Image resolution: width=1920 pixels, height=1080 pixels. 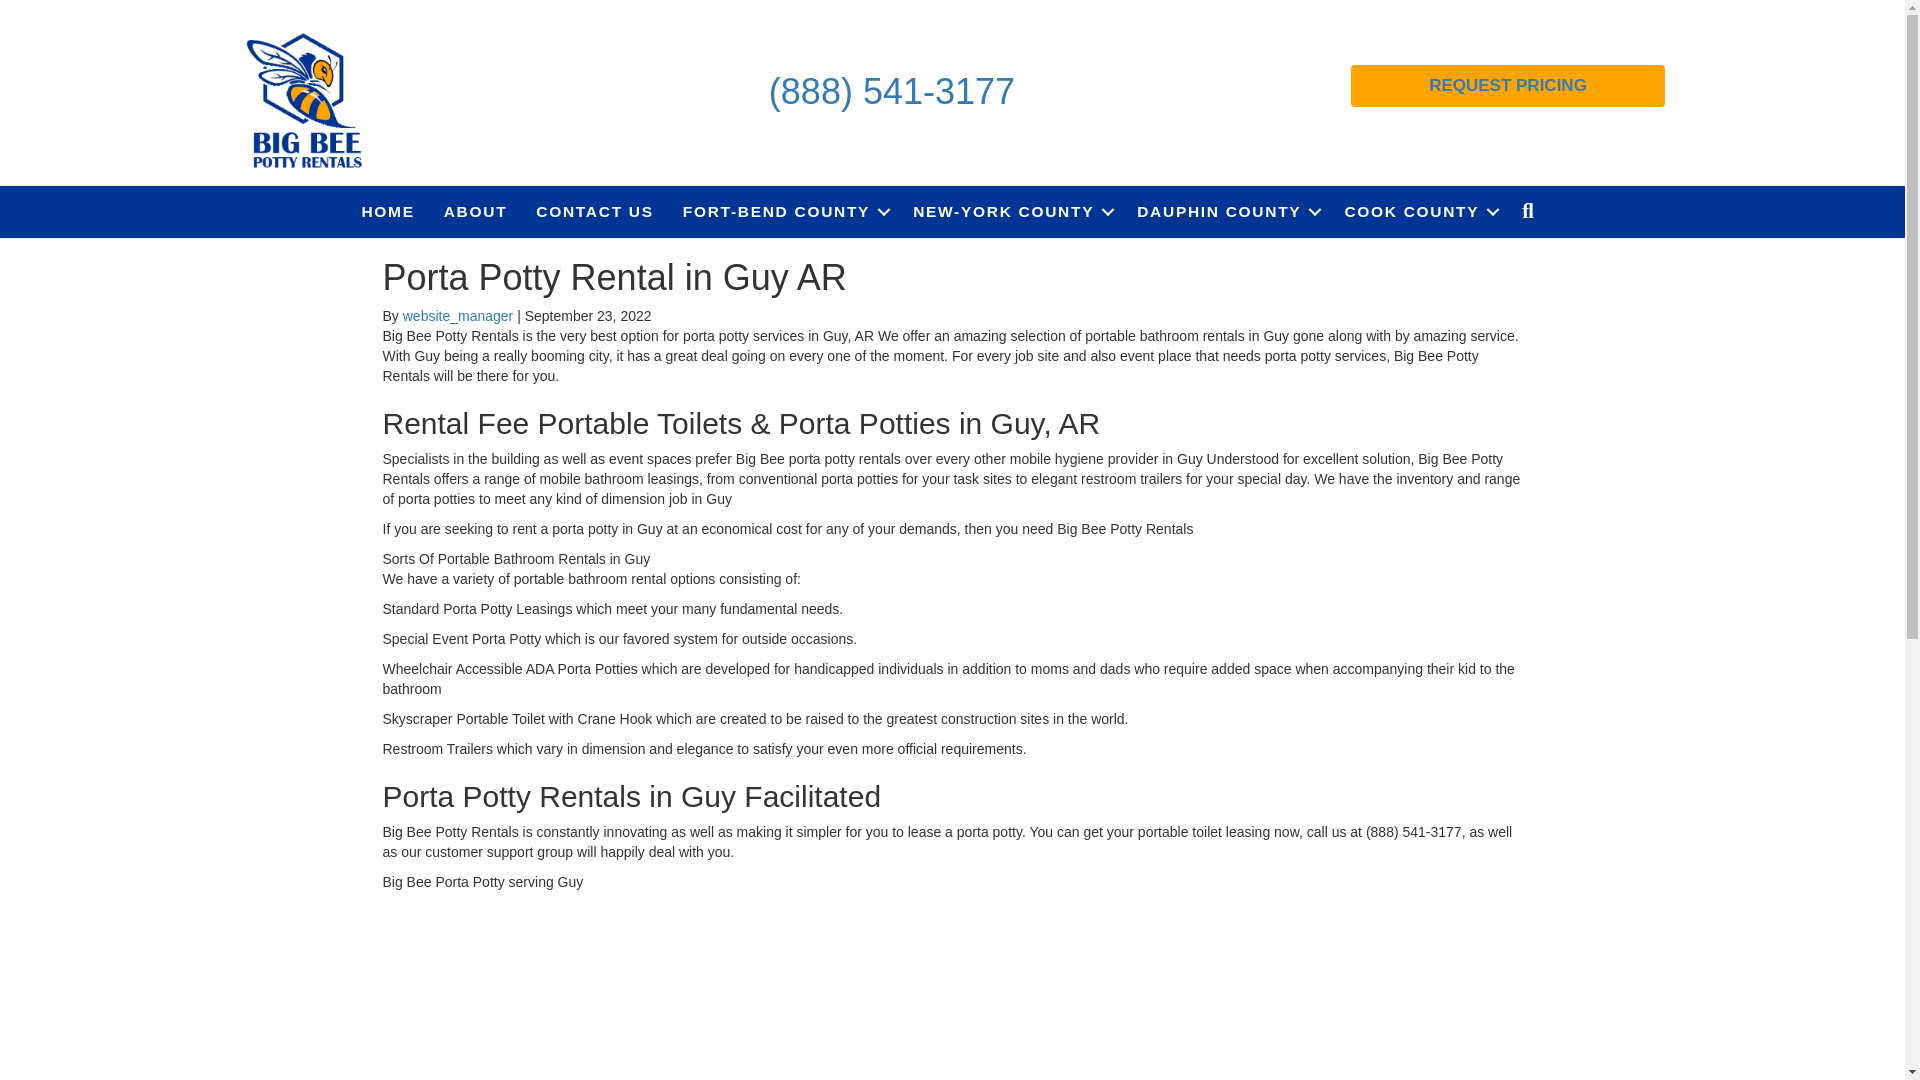 I want to click on HOME, so click(x=388, y=211).